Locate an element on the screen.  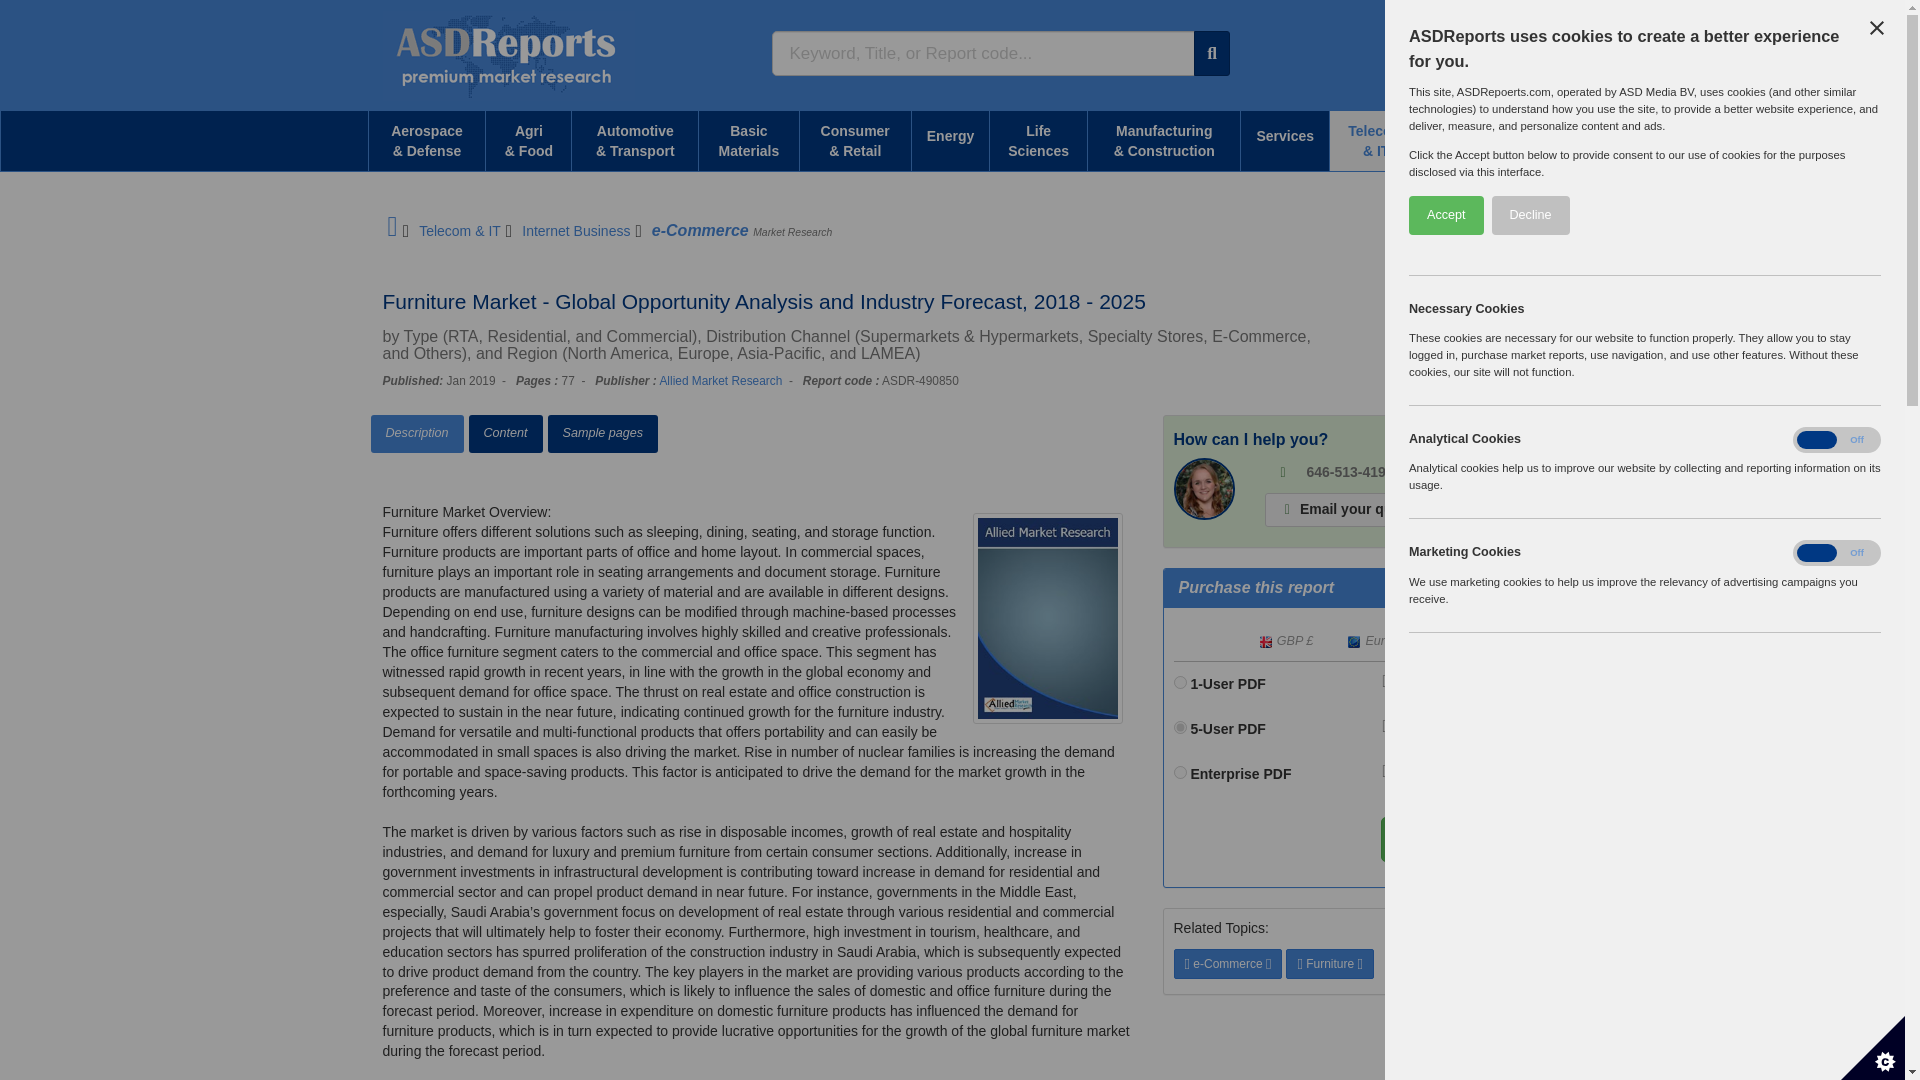
Change currency to GB Pound is located at coordinates (1286, 642).